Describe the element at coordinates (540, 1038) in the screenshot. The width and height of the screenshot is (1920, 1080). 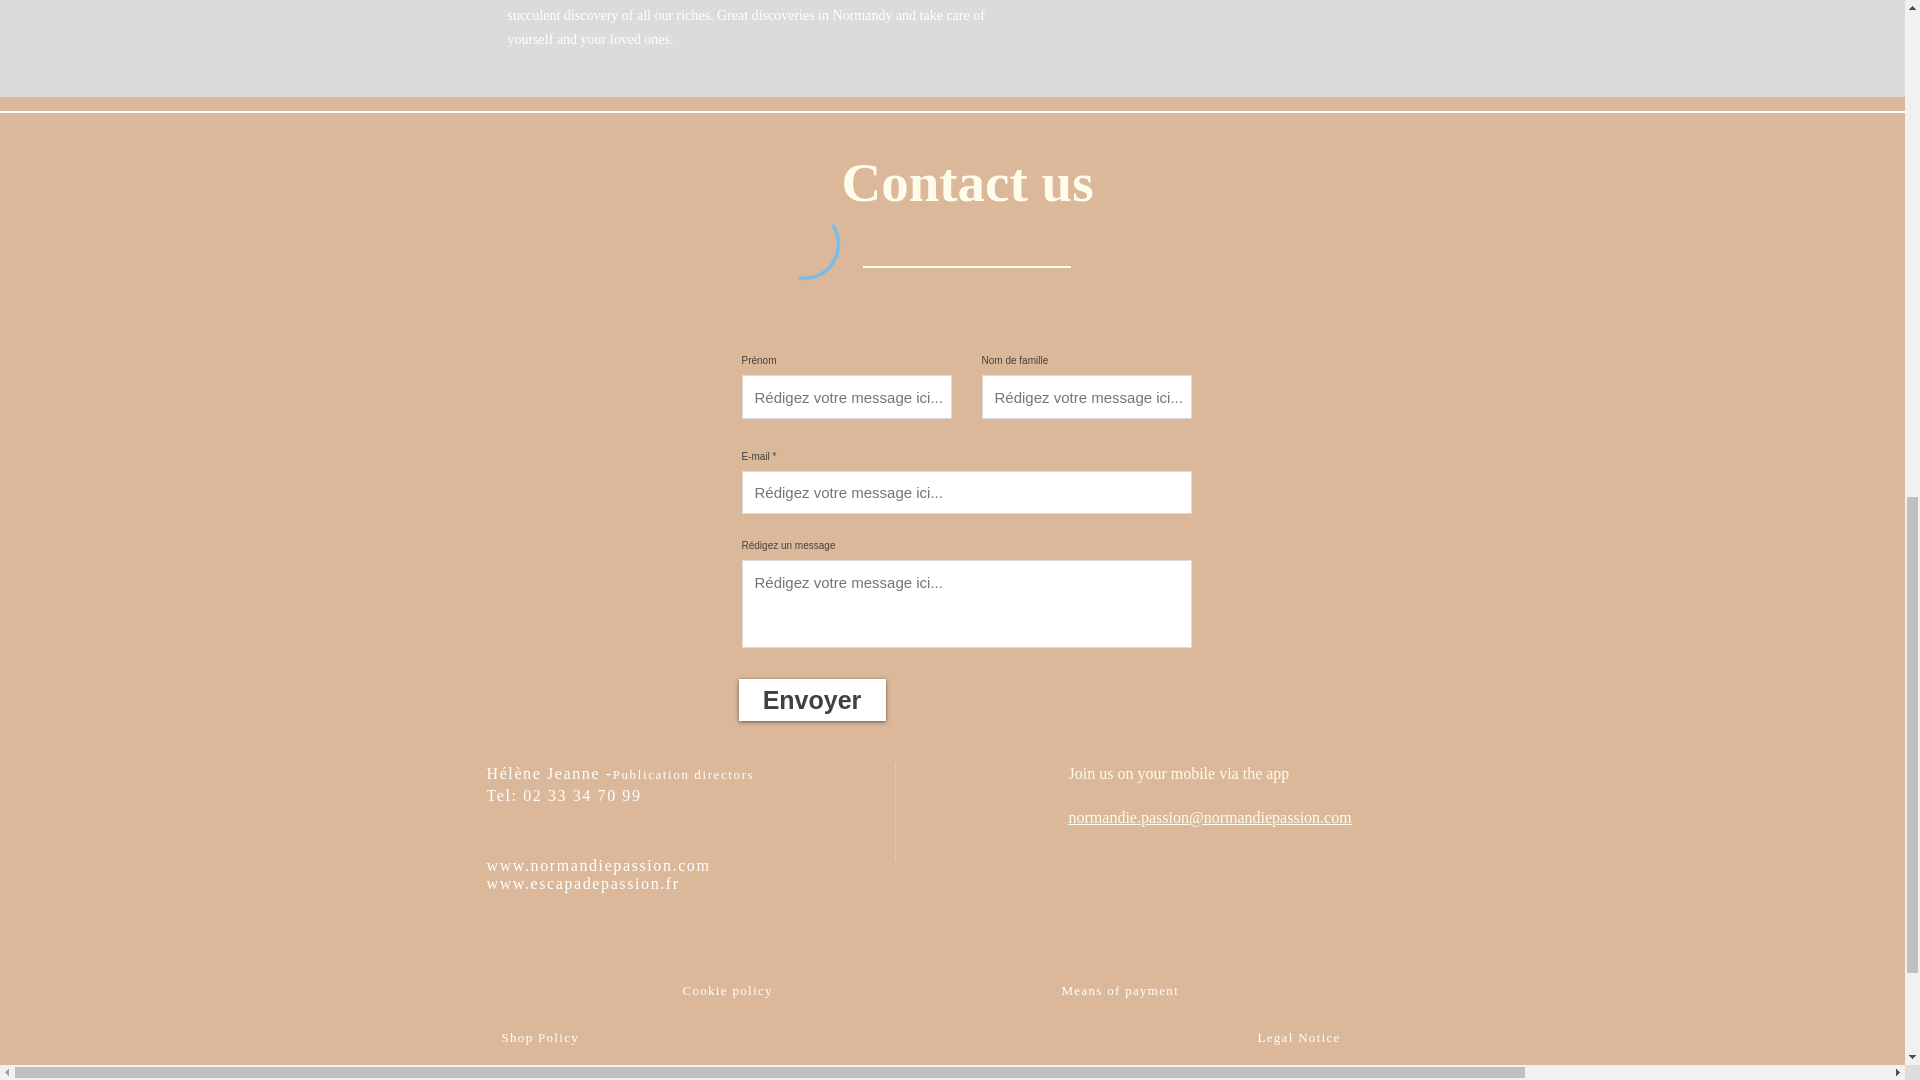
I see `Shop Policy` at that location.